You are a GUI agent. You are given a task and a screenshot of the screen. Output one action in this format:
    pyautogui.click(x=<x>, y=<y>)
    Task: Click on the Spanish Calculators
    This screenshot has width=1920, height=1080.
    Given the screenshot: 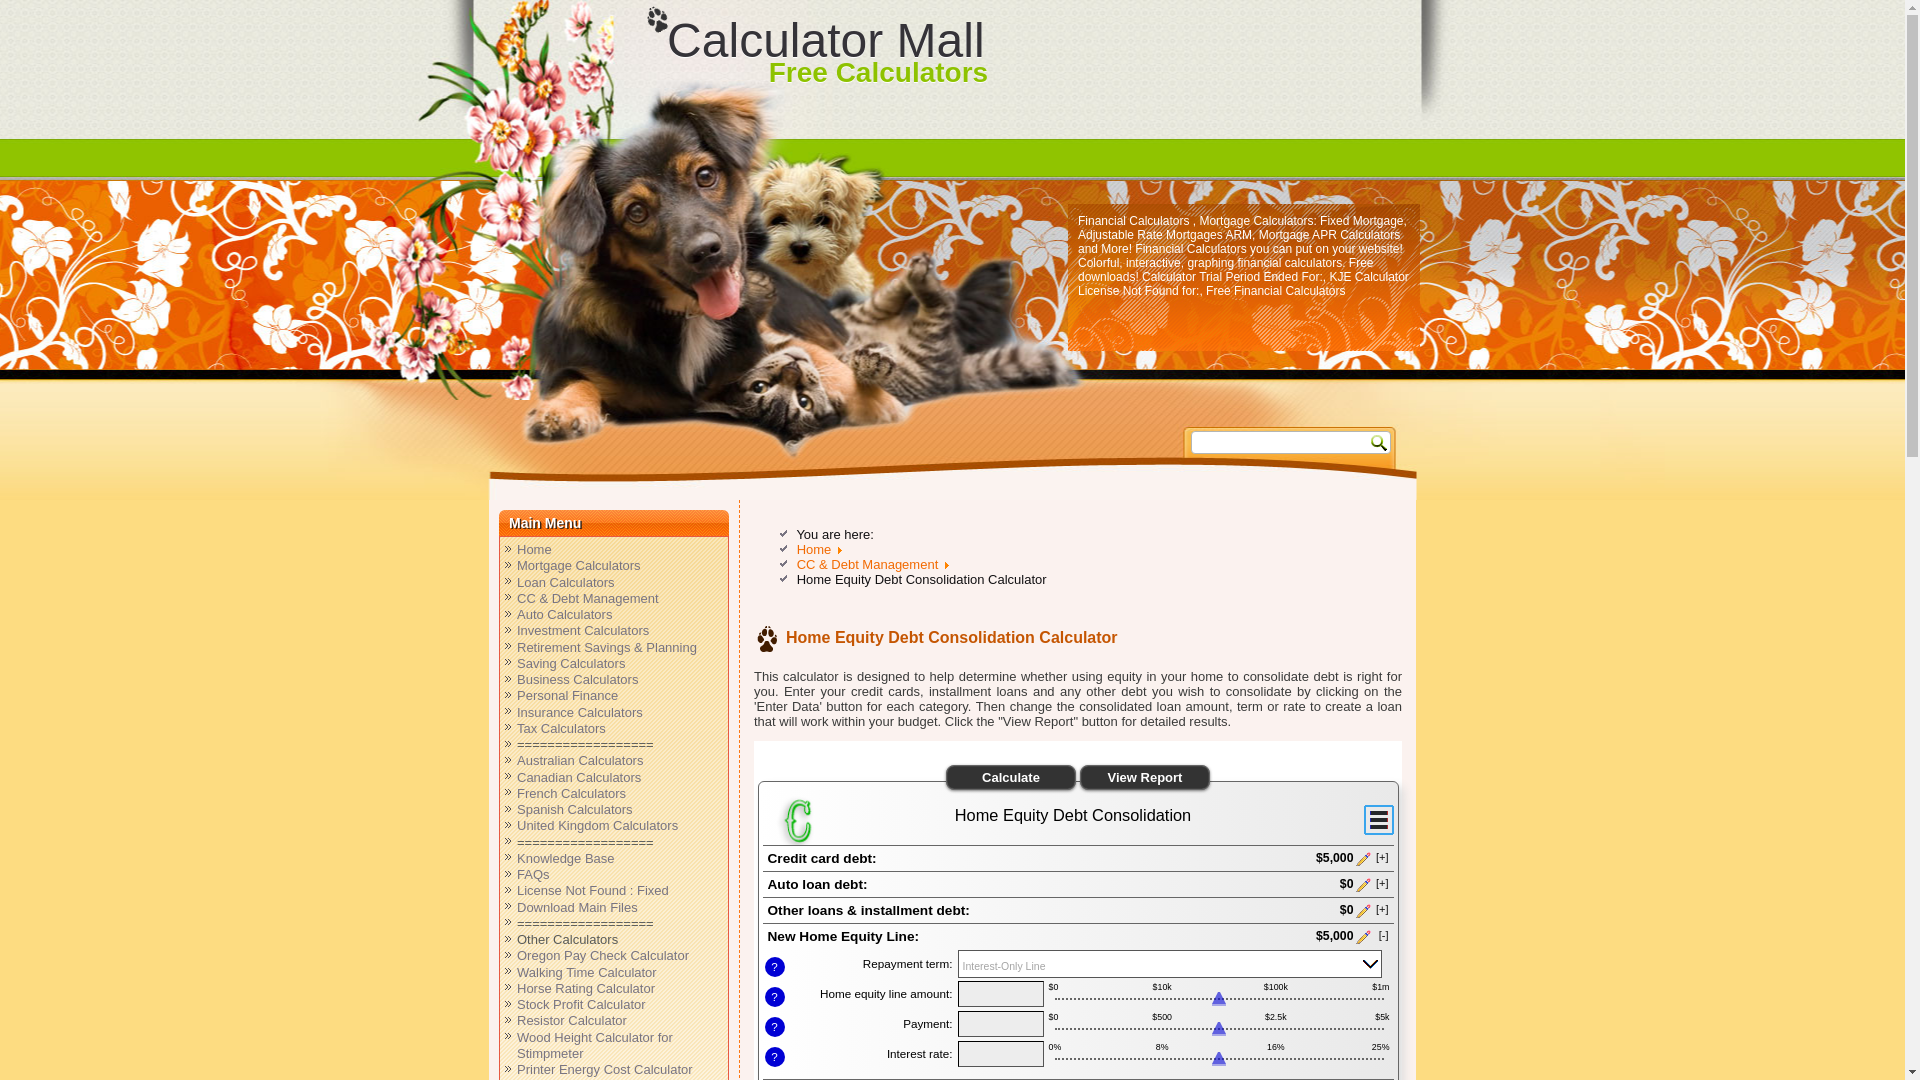 What is the action you would take?
    pyautogui.click(x=574, y=809)
    